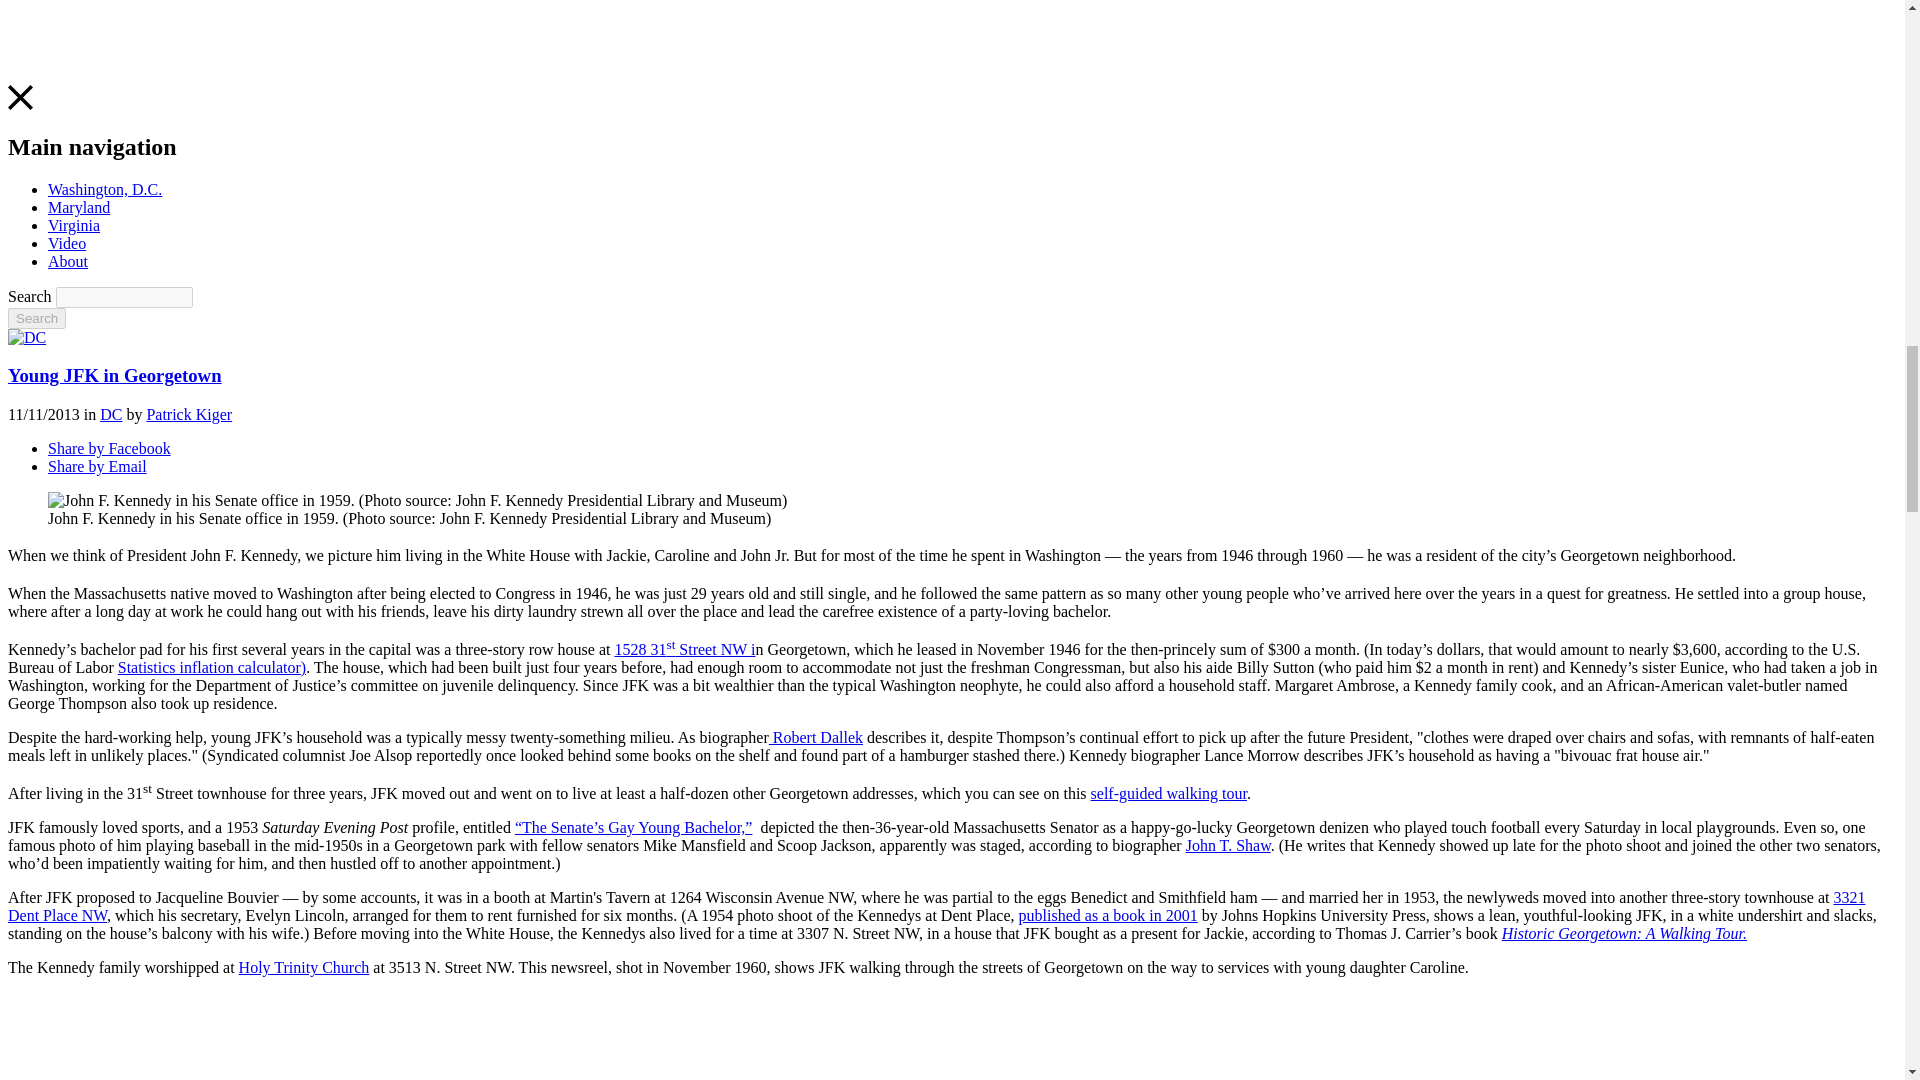 The image size is (1920, 1080). I want to click on About, so click(68, 261).